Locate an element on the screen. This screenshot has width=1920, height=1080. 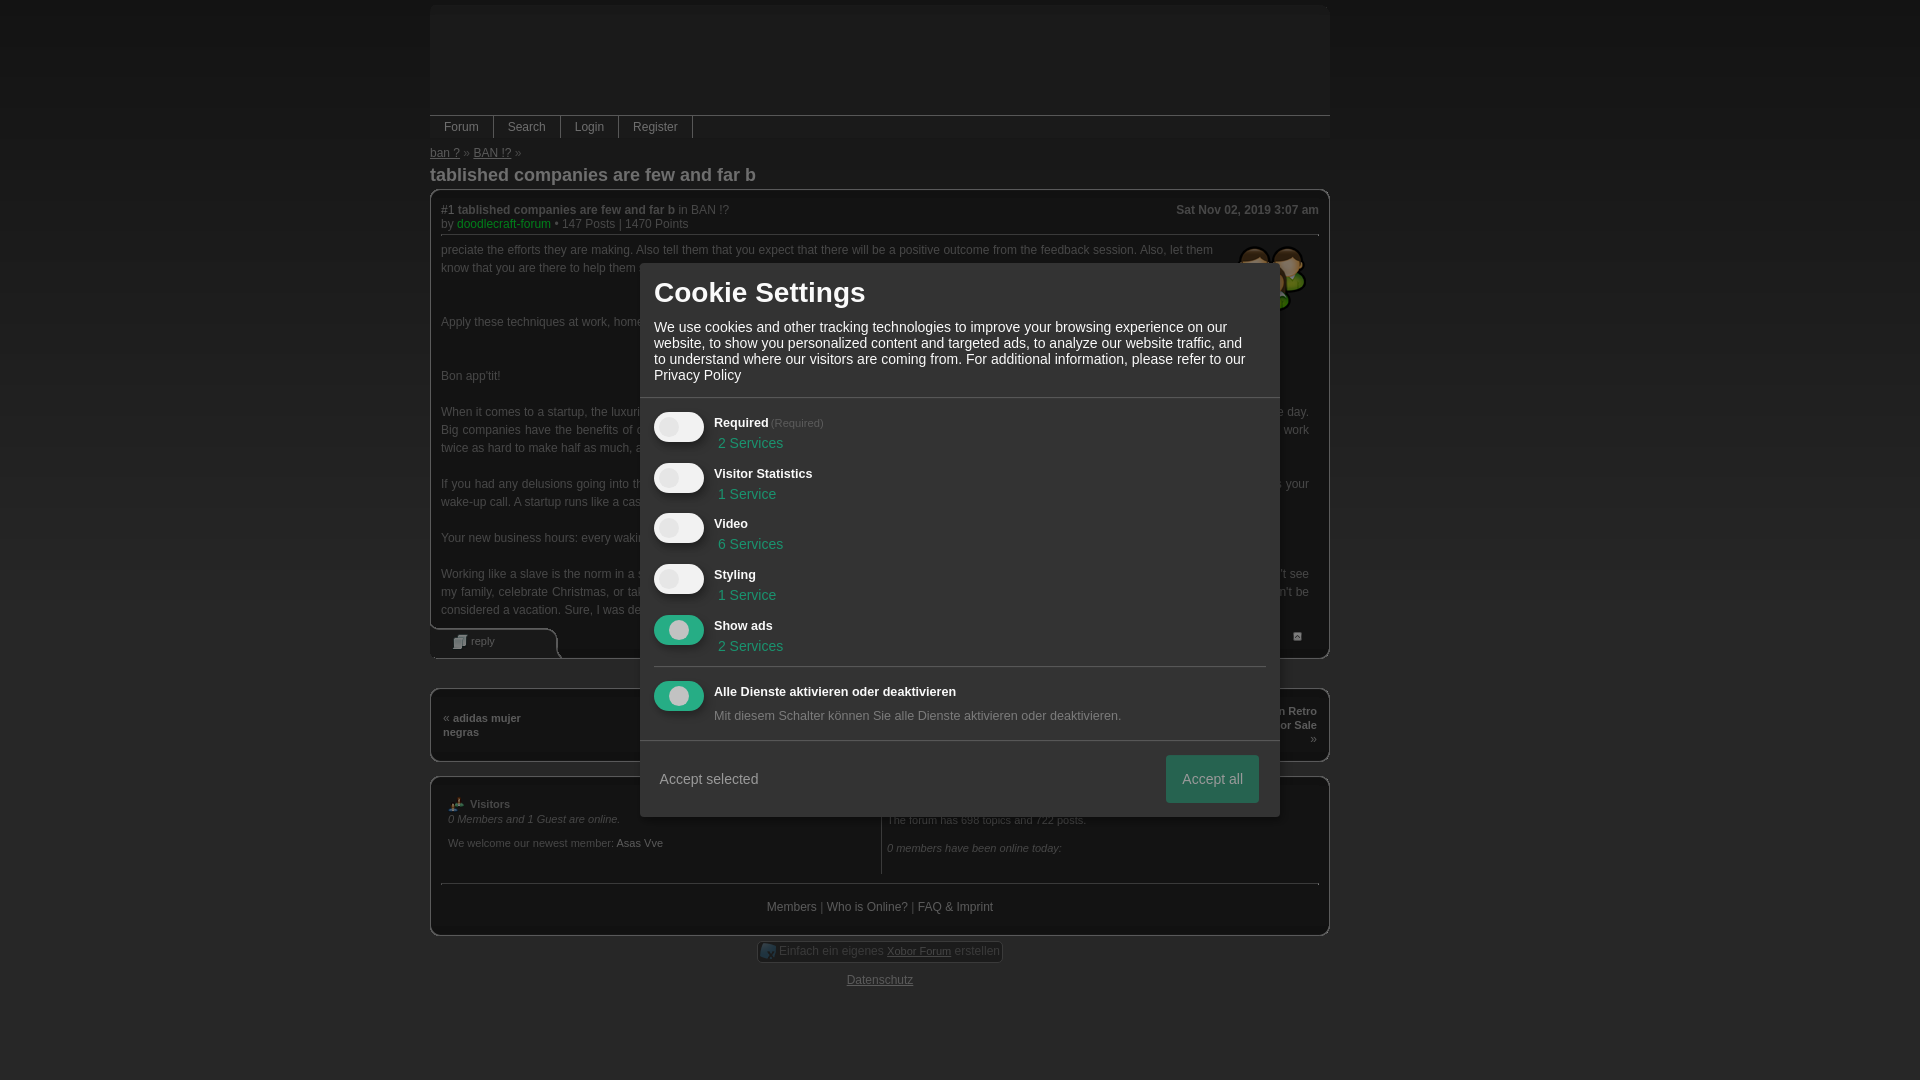
Login is located at coordinates (589, 126).